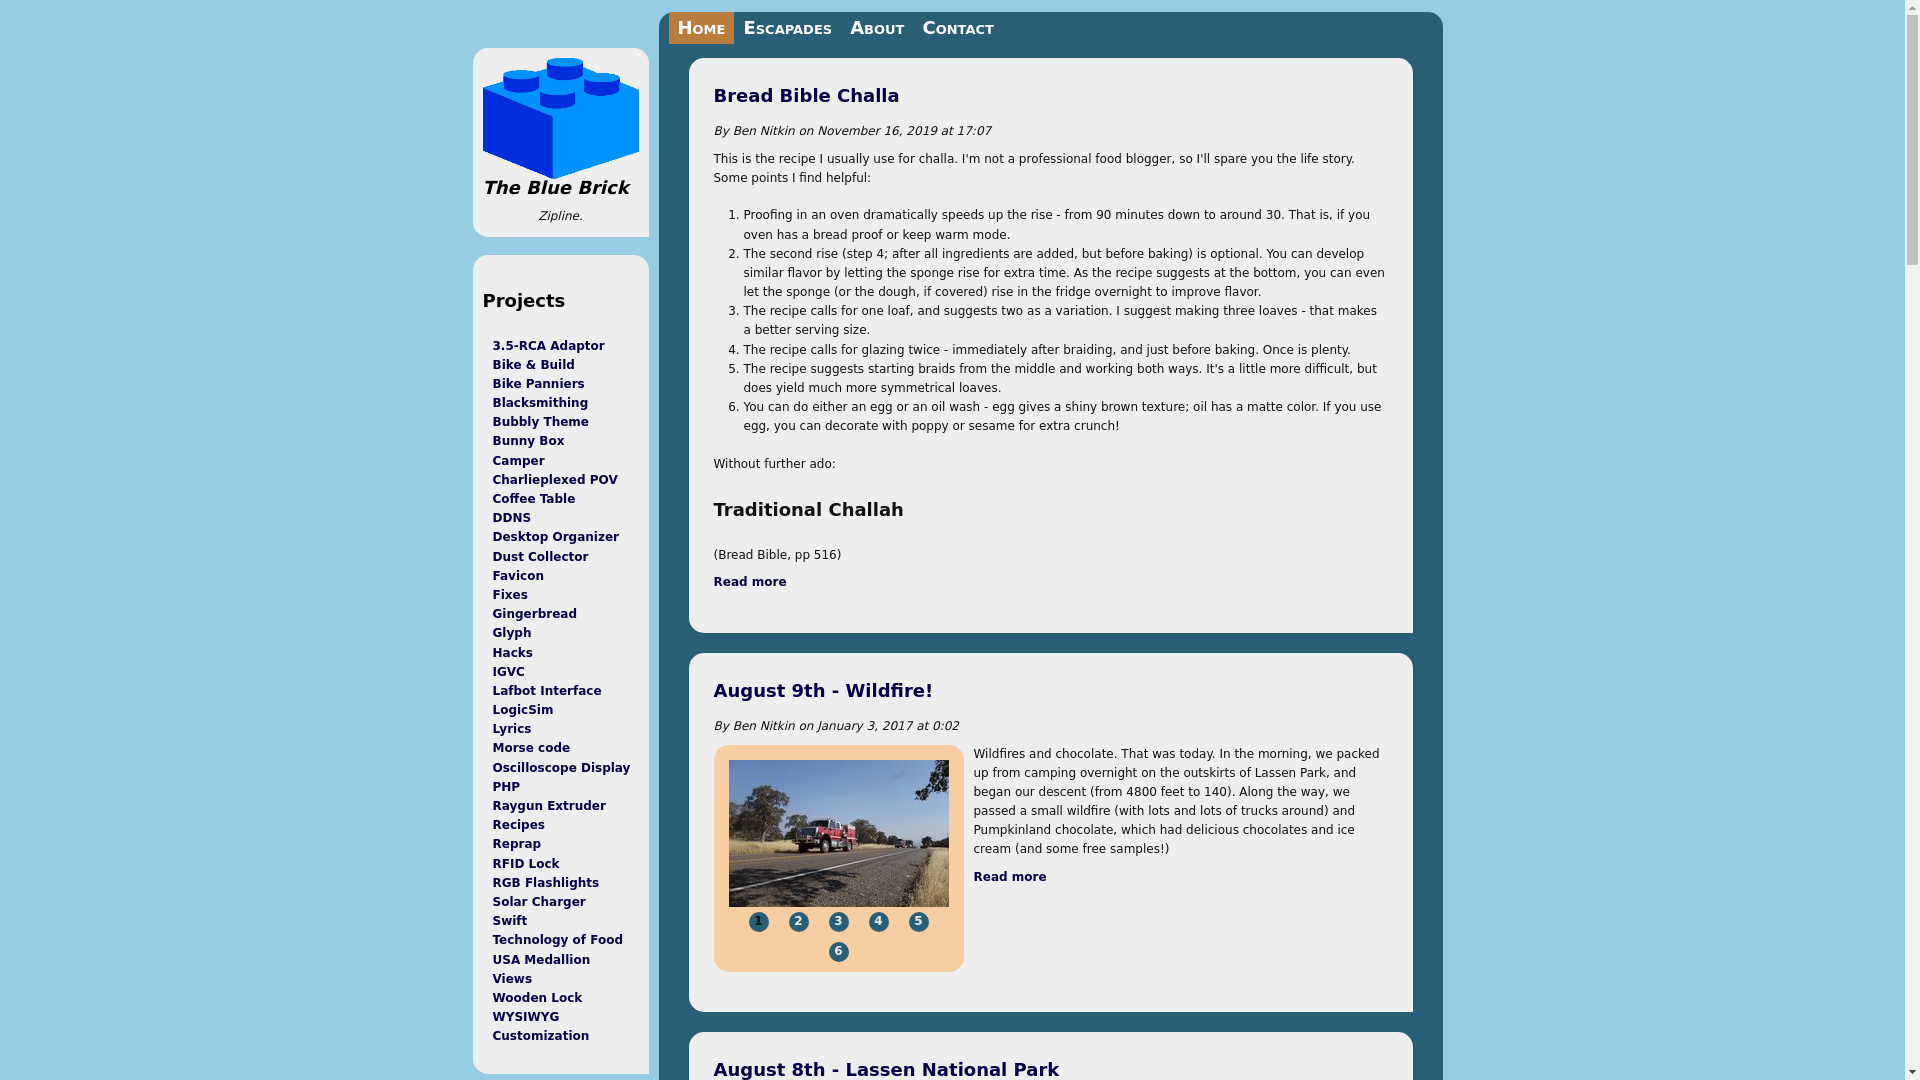 Image resolution: width=1920 pixels, height=1080 pixels. I want to click on Bread Bible Challa, so click(807, 95).